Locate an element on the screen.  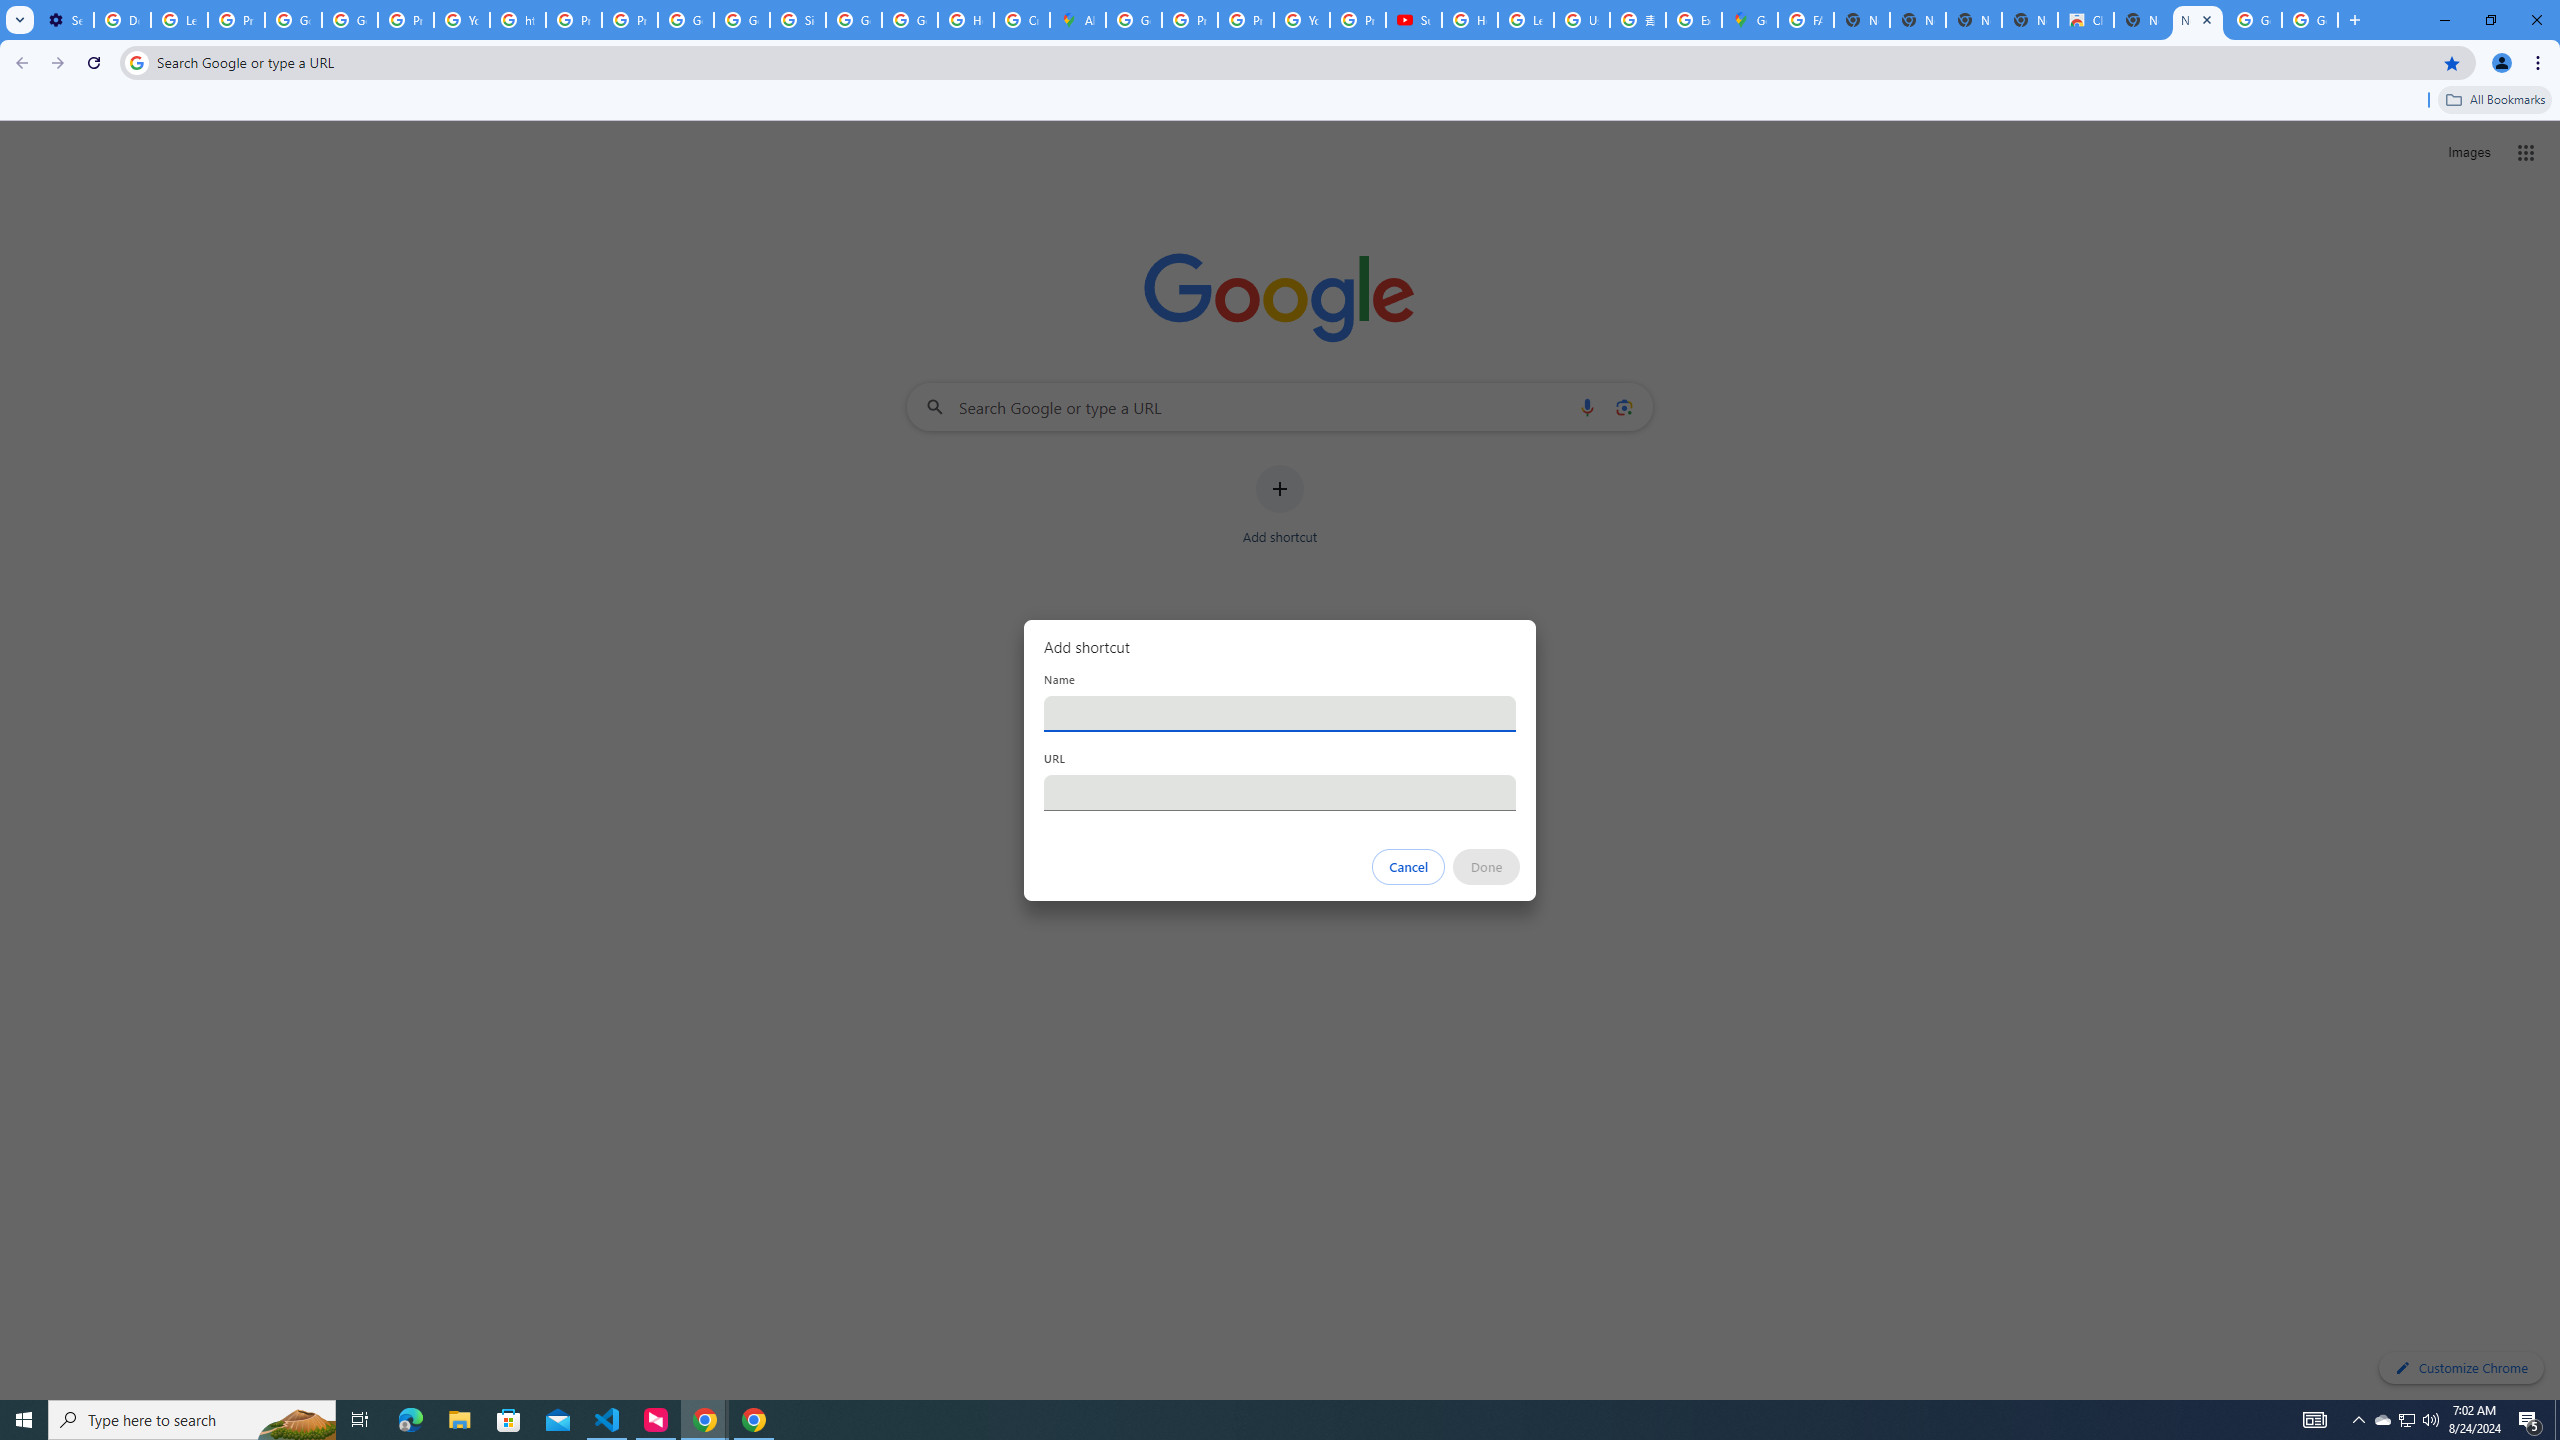
Google Images is located at coordinates (2254, 20).